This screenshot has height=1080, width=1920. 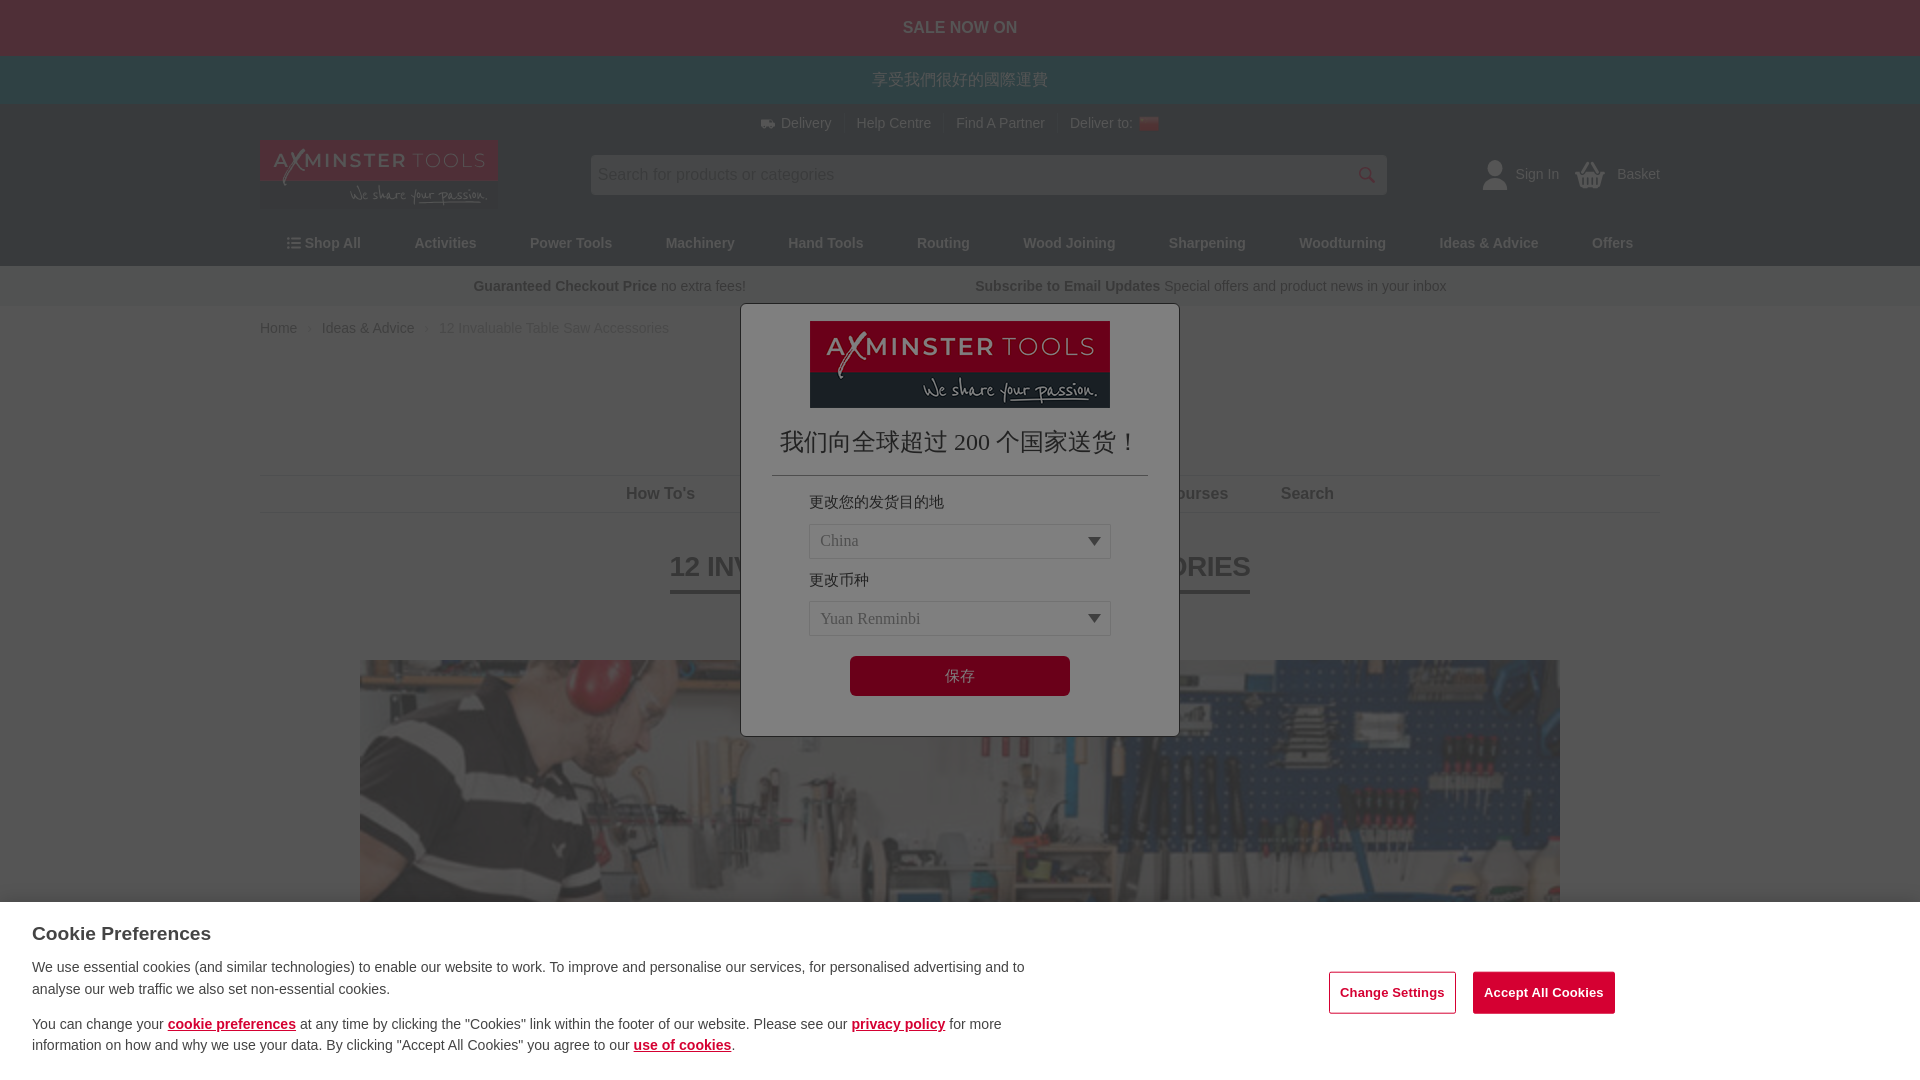 I want to click on Product Guides, so click(x=808, y=493).